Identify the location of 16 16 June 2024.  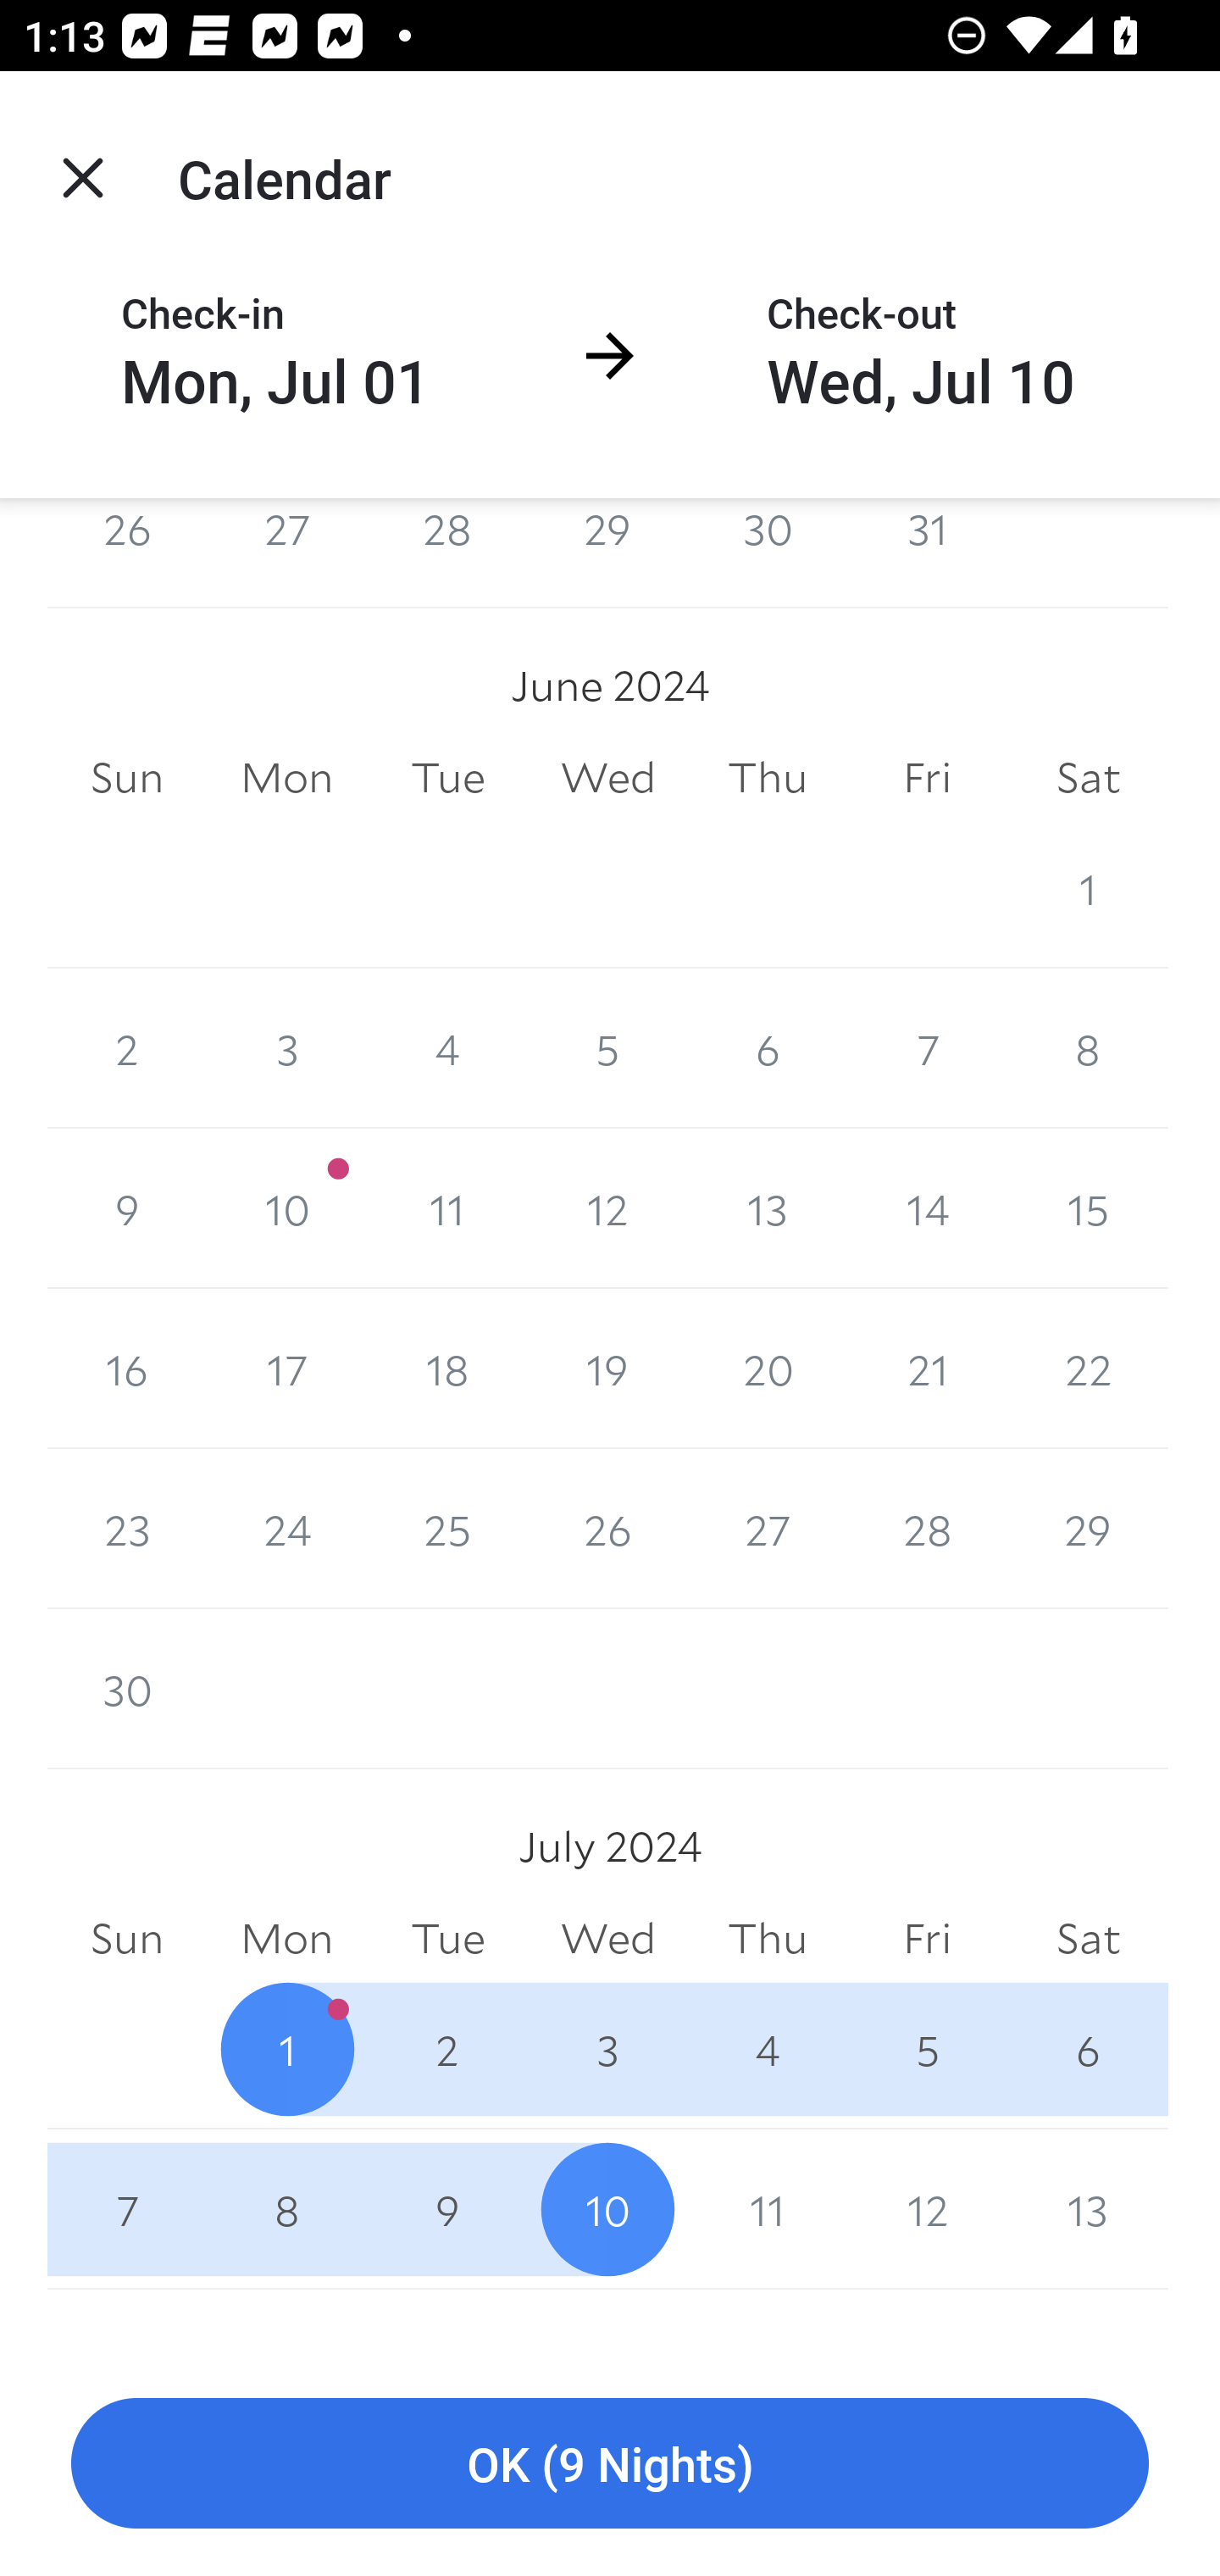
(127, 1368).